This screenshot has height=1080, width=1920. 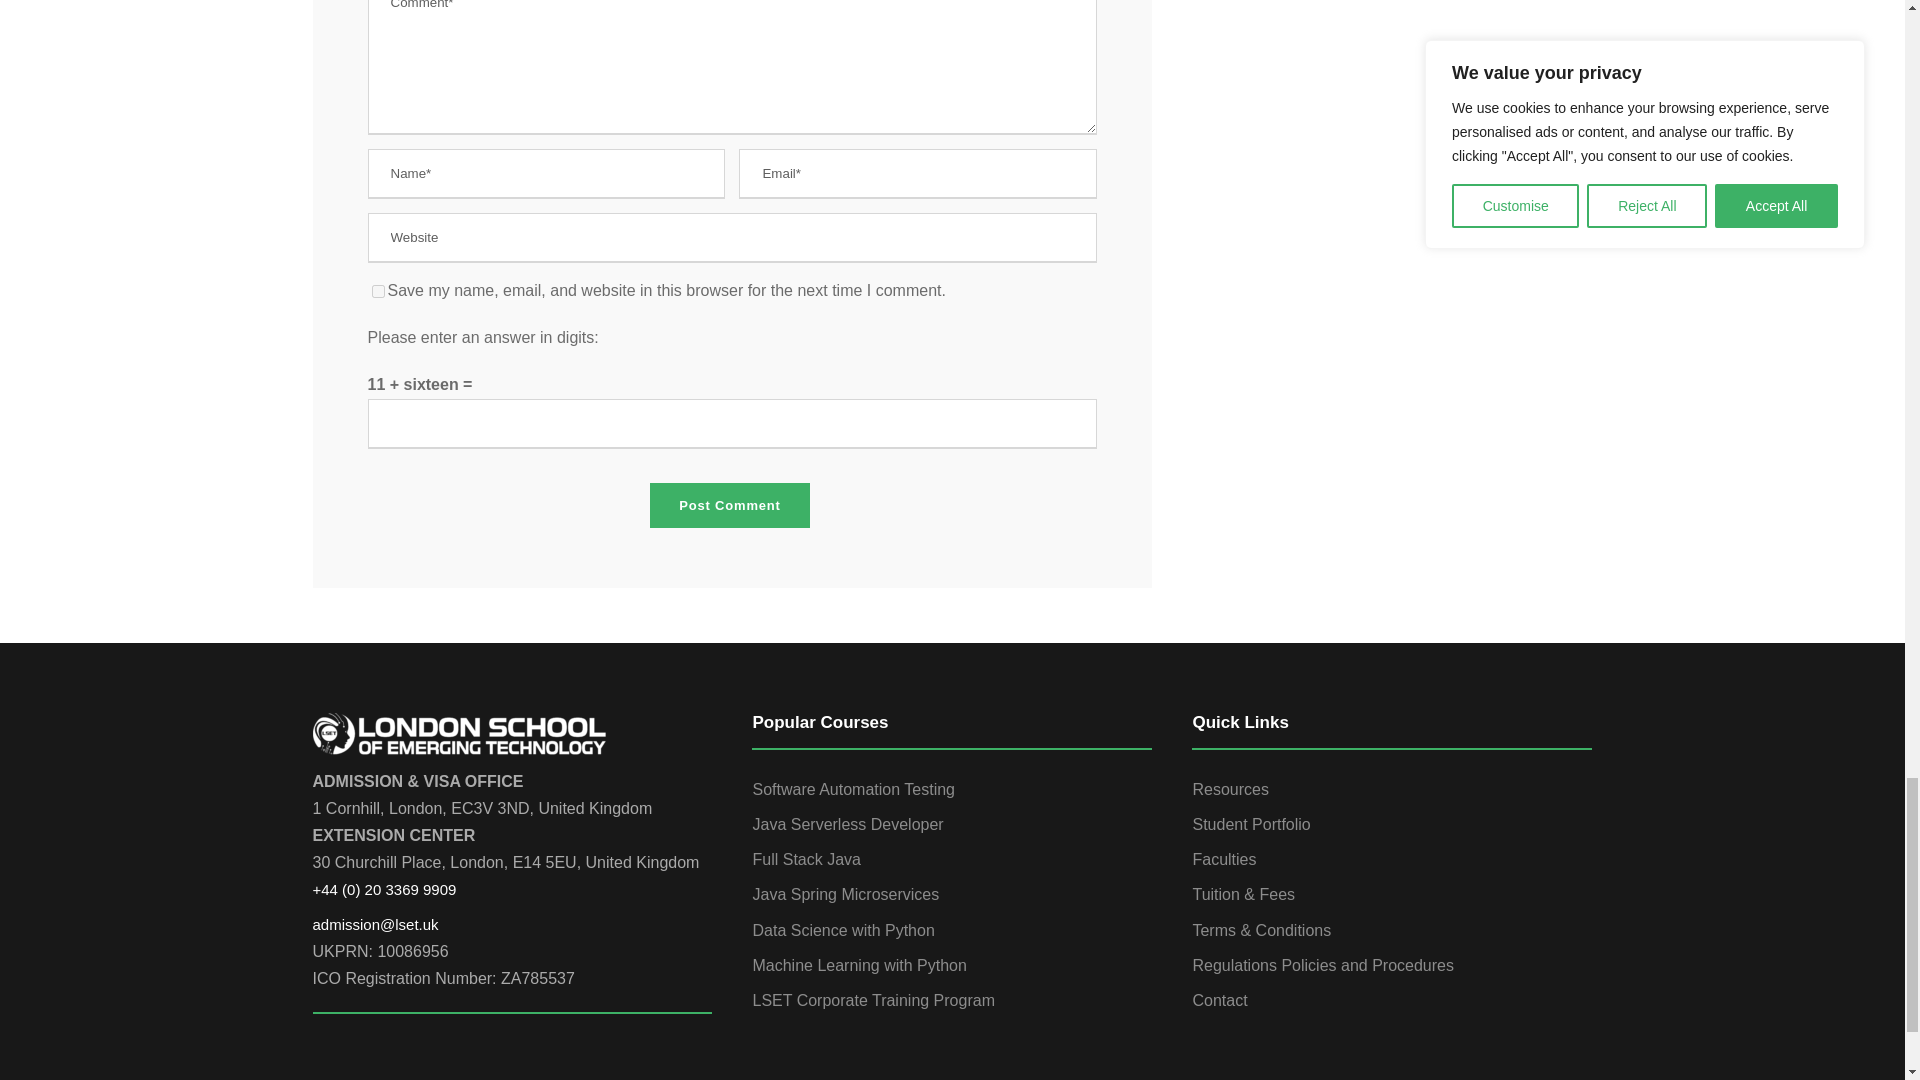 I want to click on Post Comment, so click(x=729, y=504).